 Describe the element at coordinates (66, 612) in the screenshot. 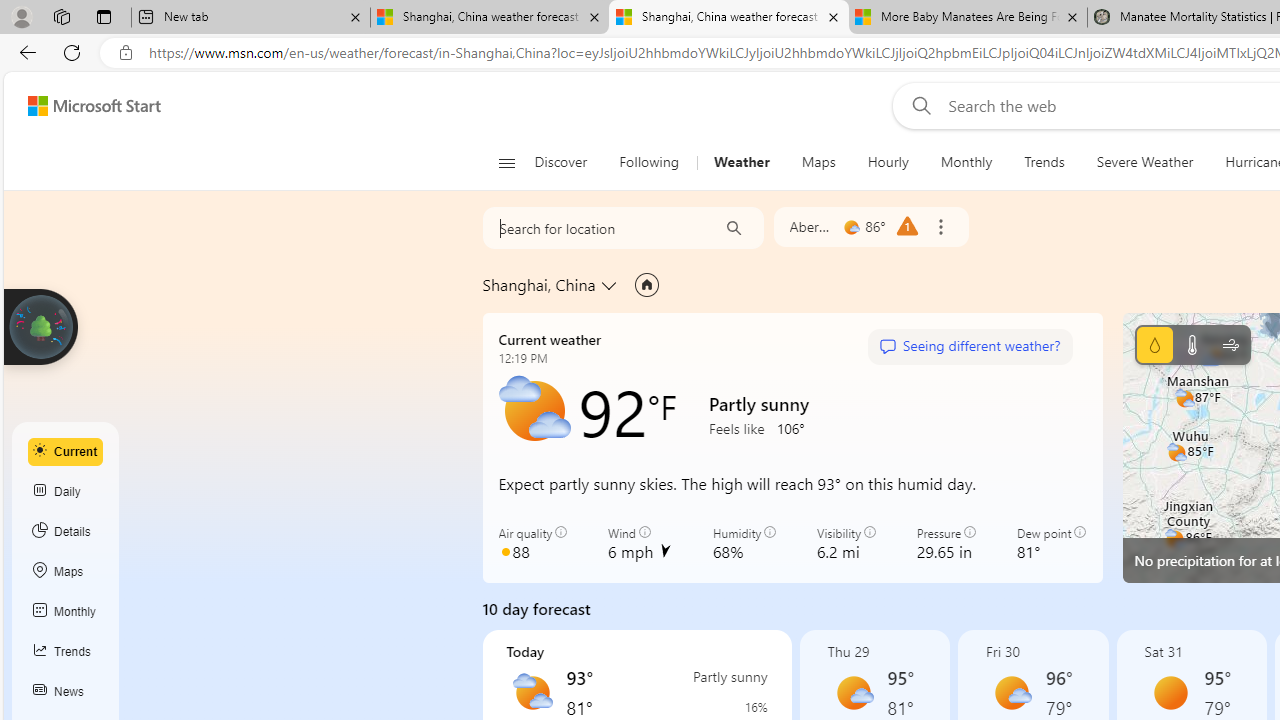

I see `Monthly` at that location.